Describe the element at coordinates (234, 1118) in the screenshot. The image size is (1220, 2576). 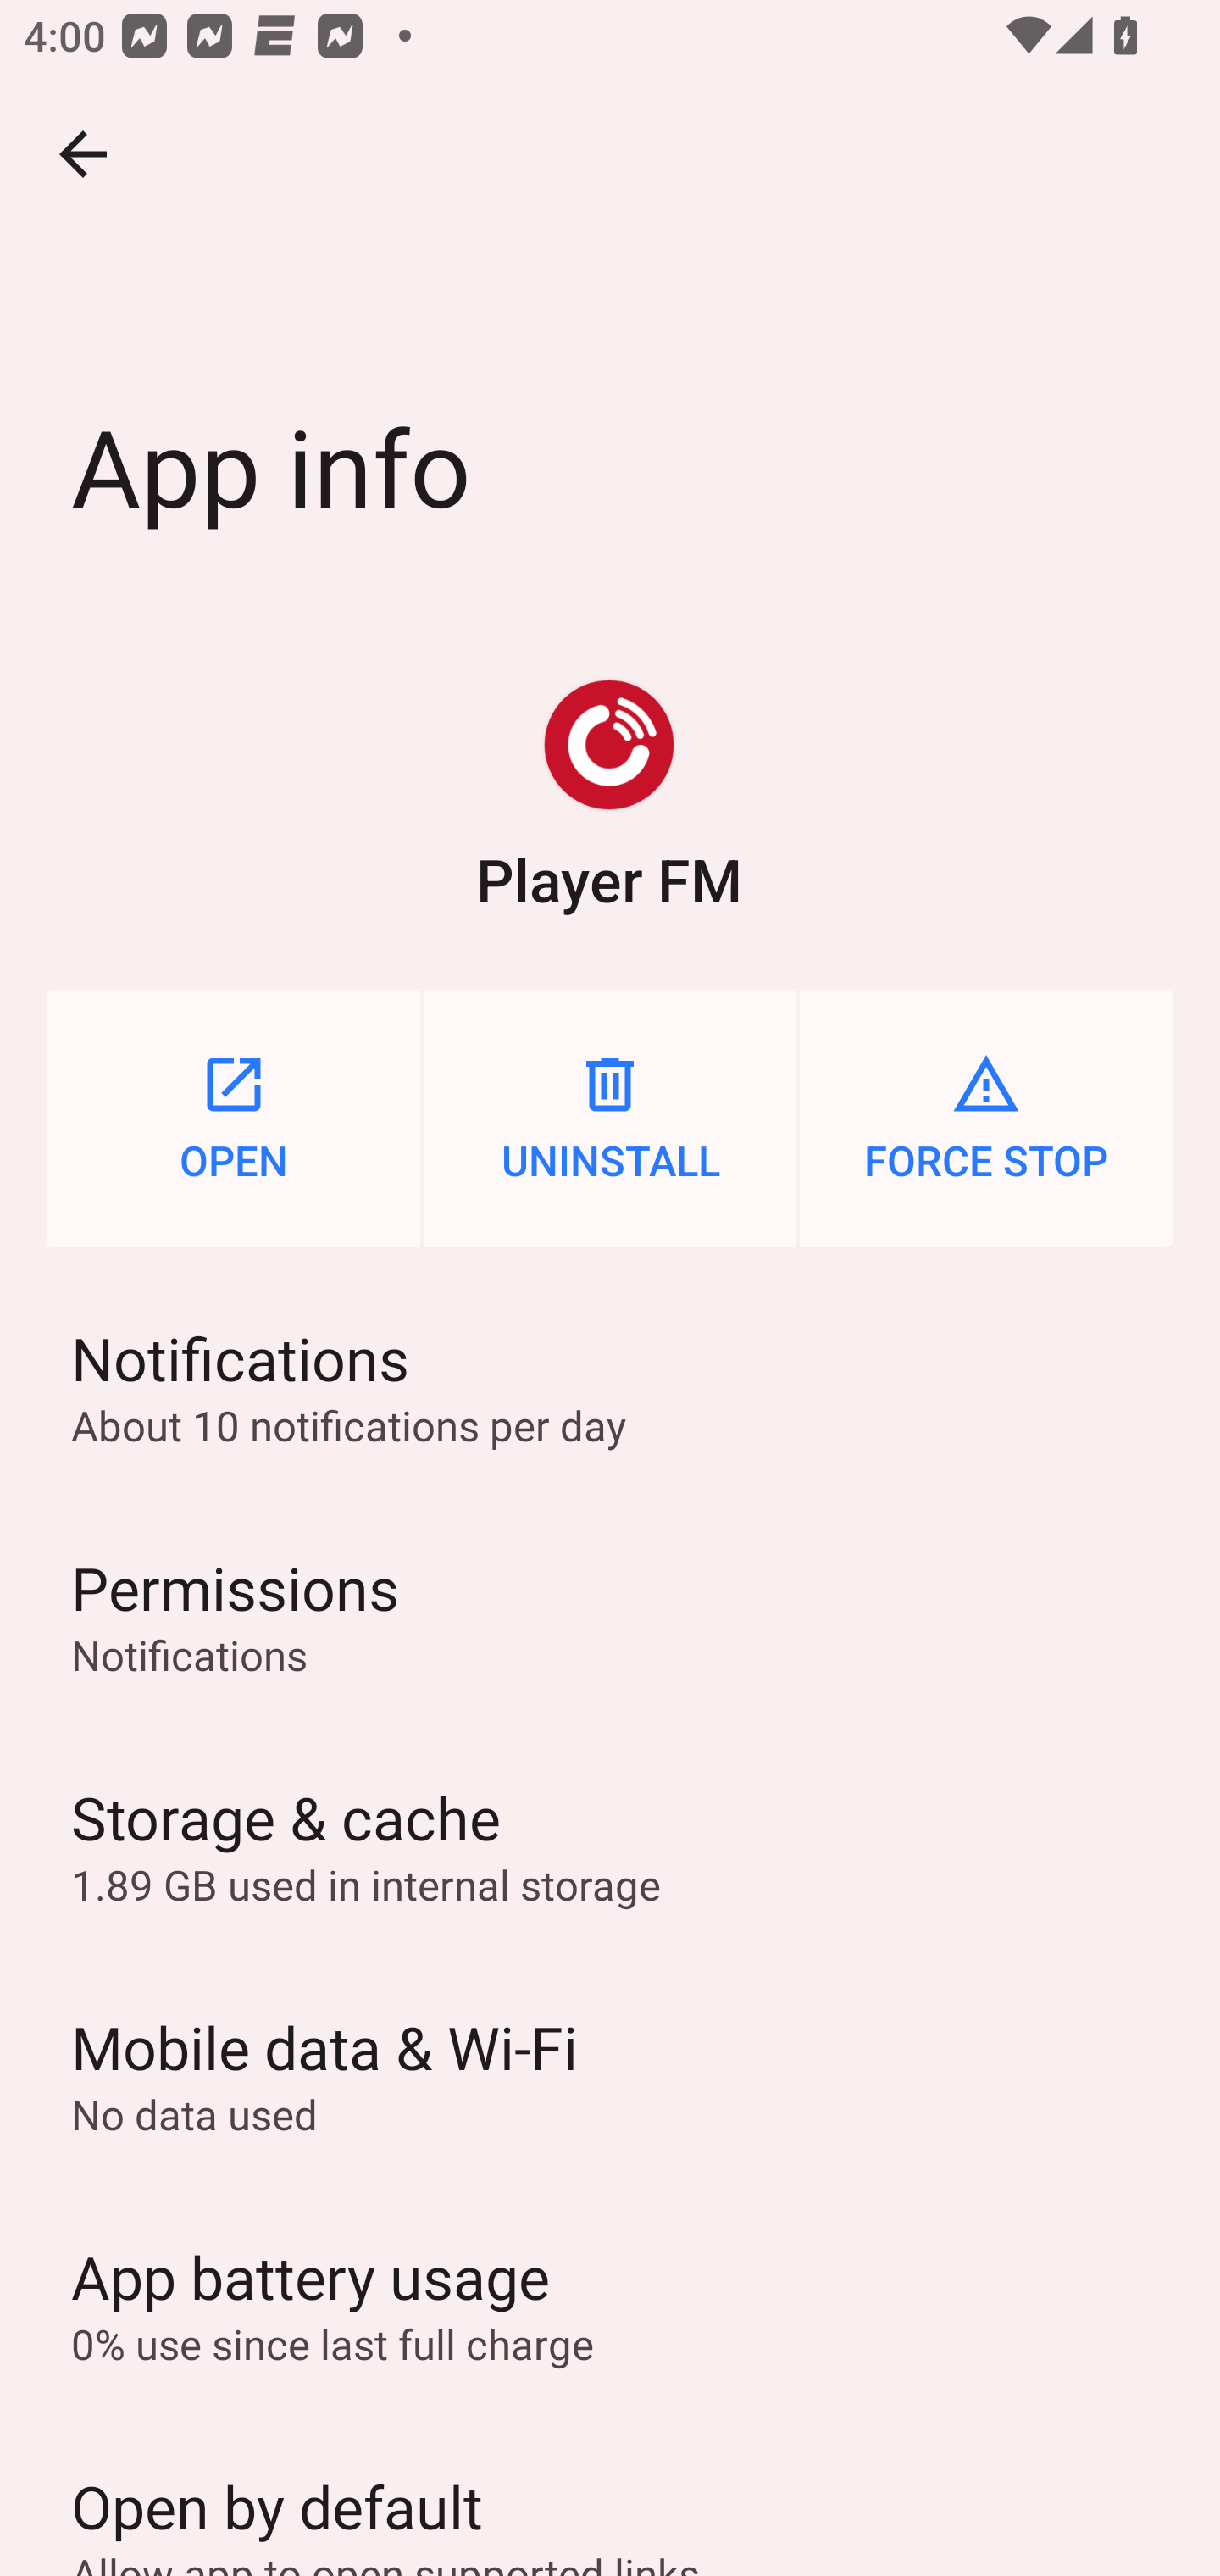
I see `OPEN` at that location.